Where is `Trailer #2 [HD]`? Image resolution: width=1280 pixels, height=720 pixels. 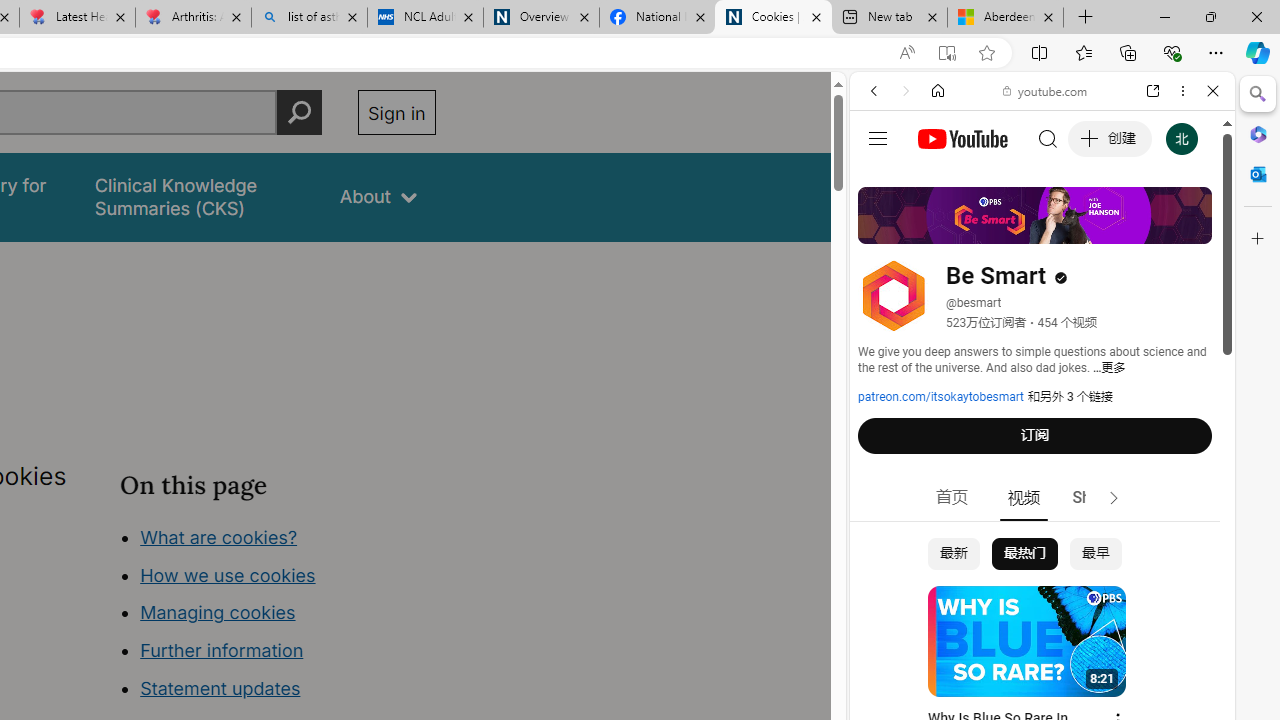 Trailer #2 [HD] is located at coordinates (1042, 592).